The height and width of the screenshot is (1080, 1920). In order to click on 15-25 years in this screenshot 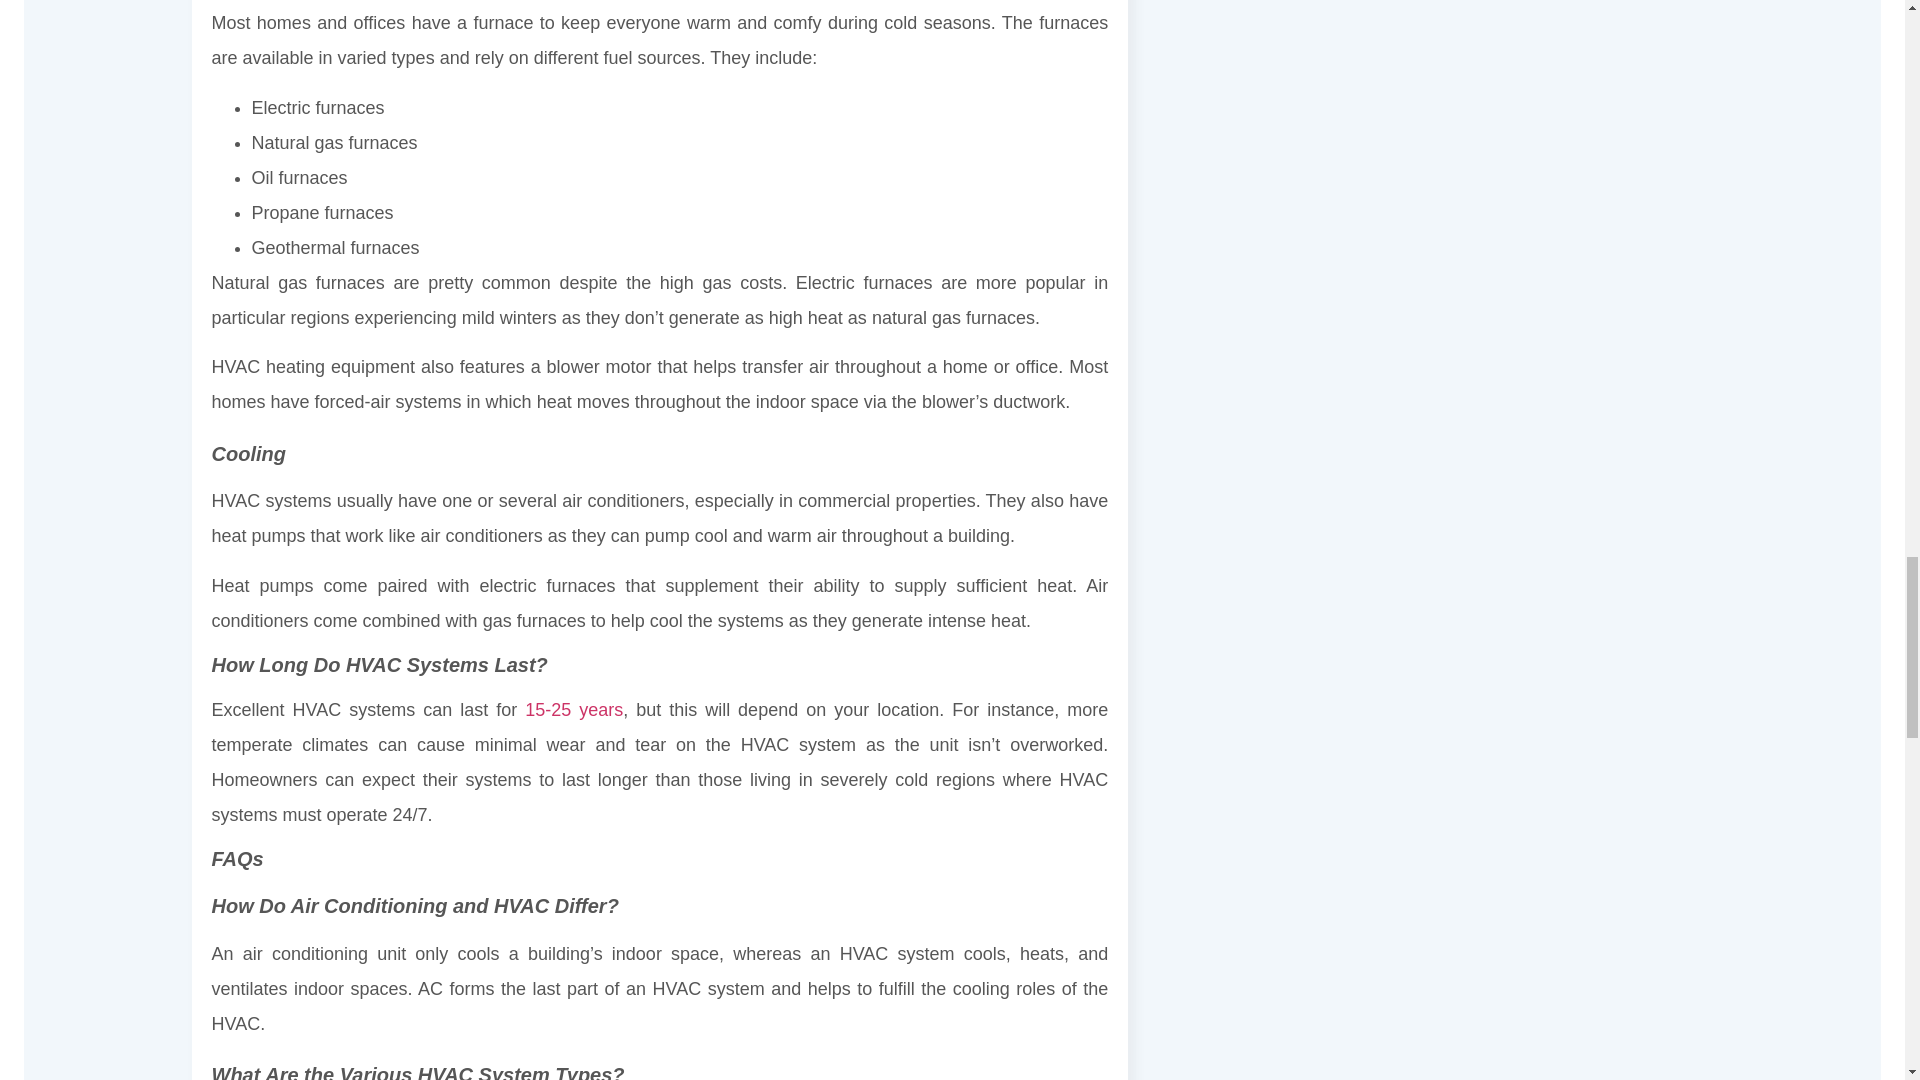, I will do `click(569, 710)`.